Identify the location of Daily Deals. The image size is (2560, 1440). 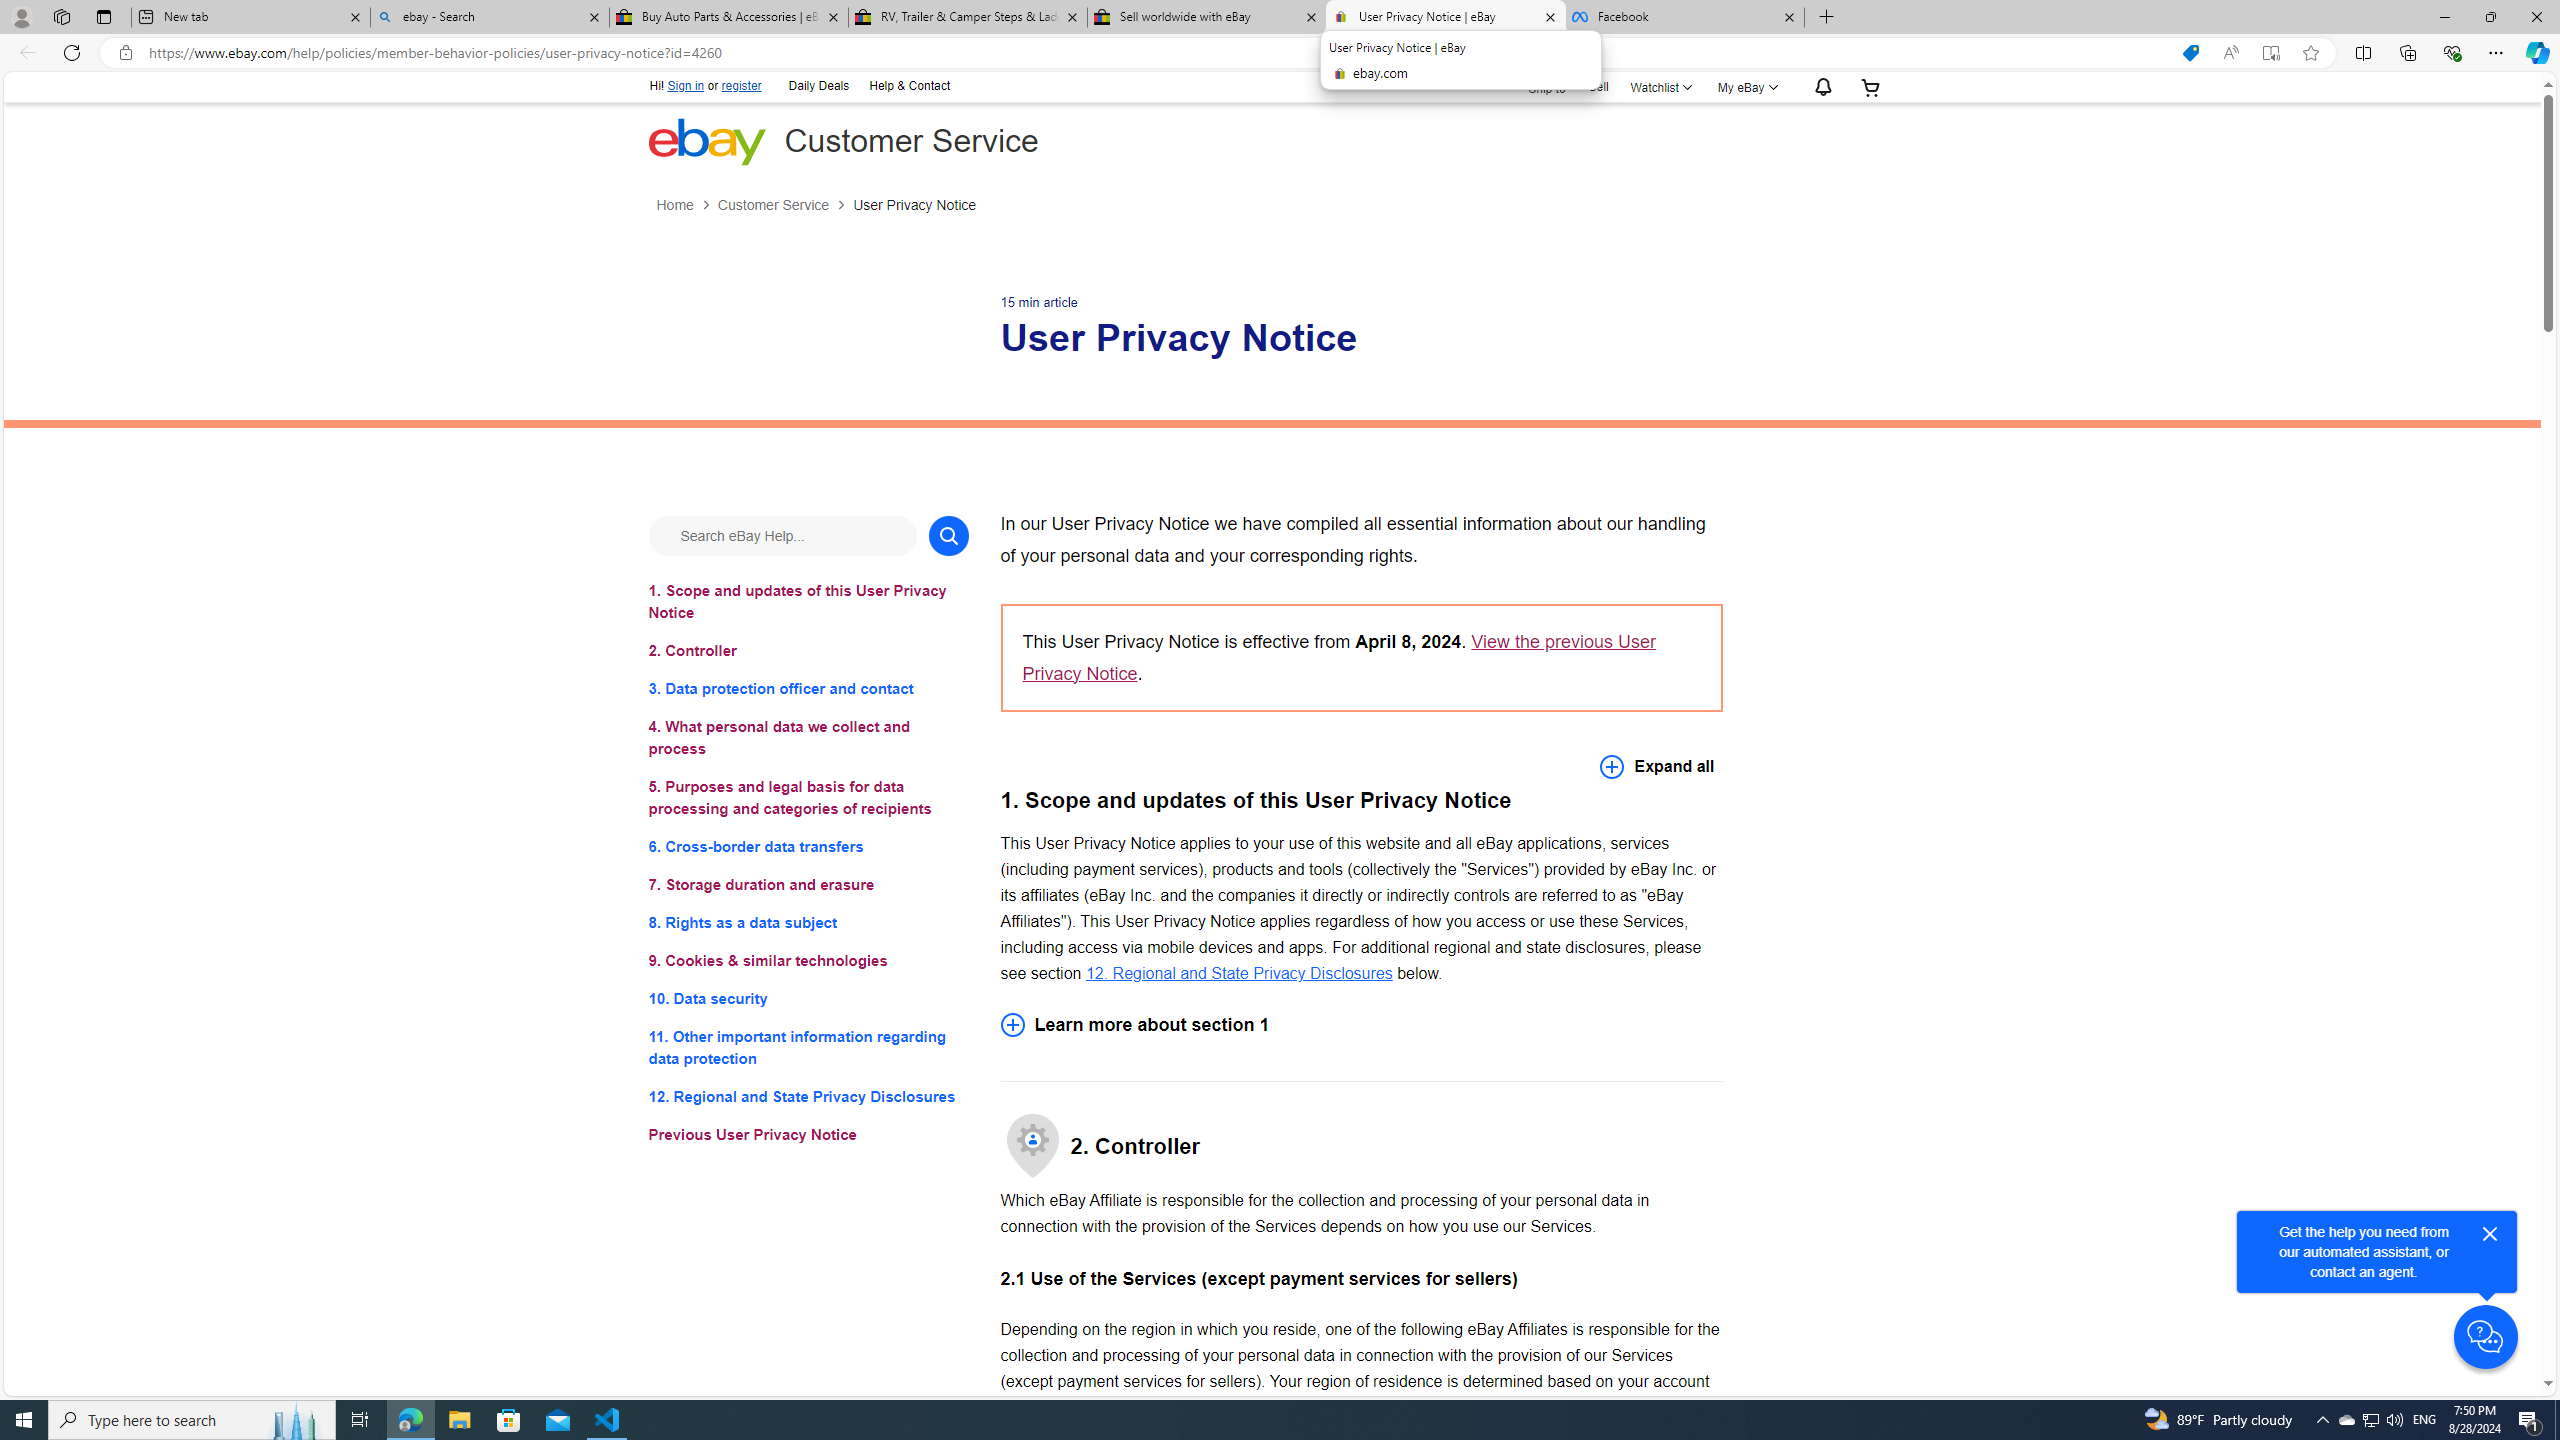
(818, 86).